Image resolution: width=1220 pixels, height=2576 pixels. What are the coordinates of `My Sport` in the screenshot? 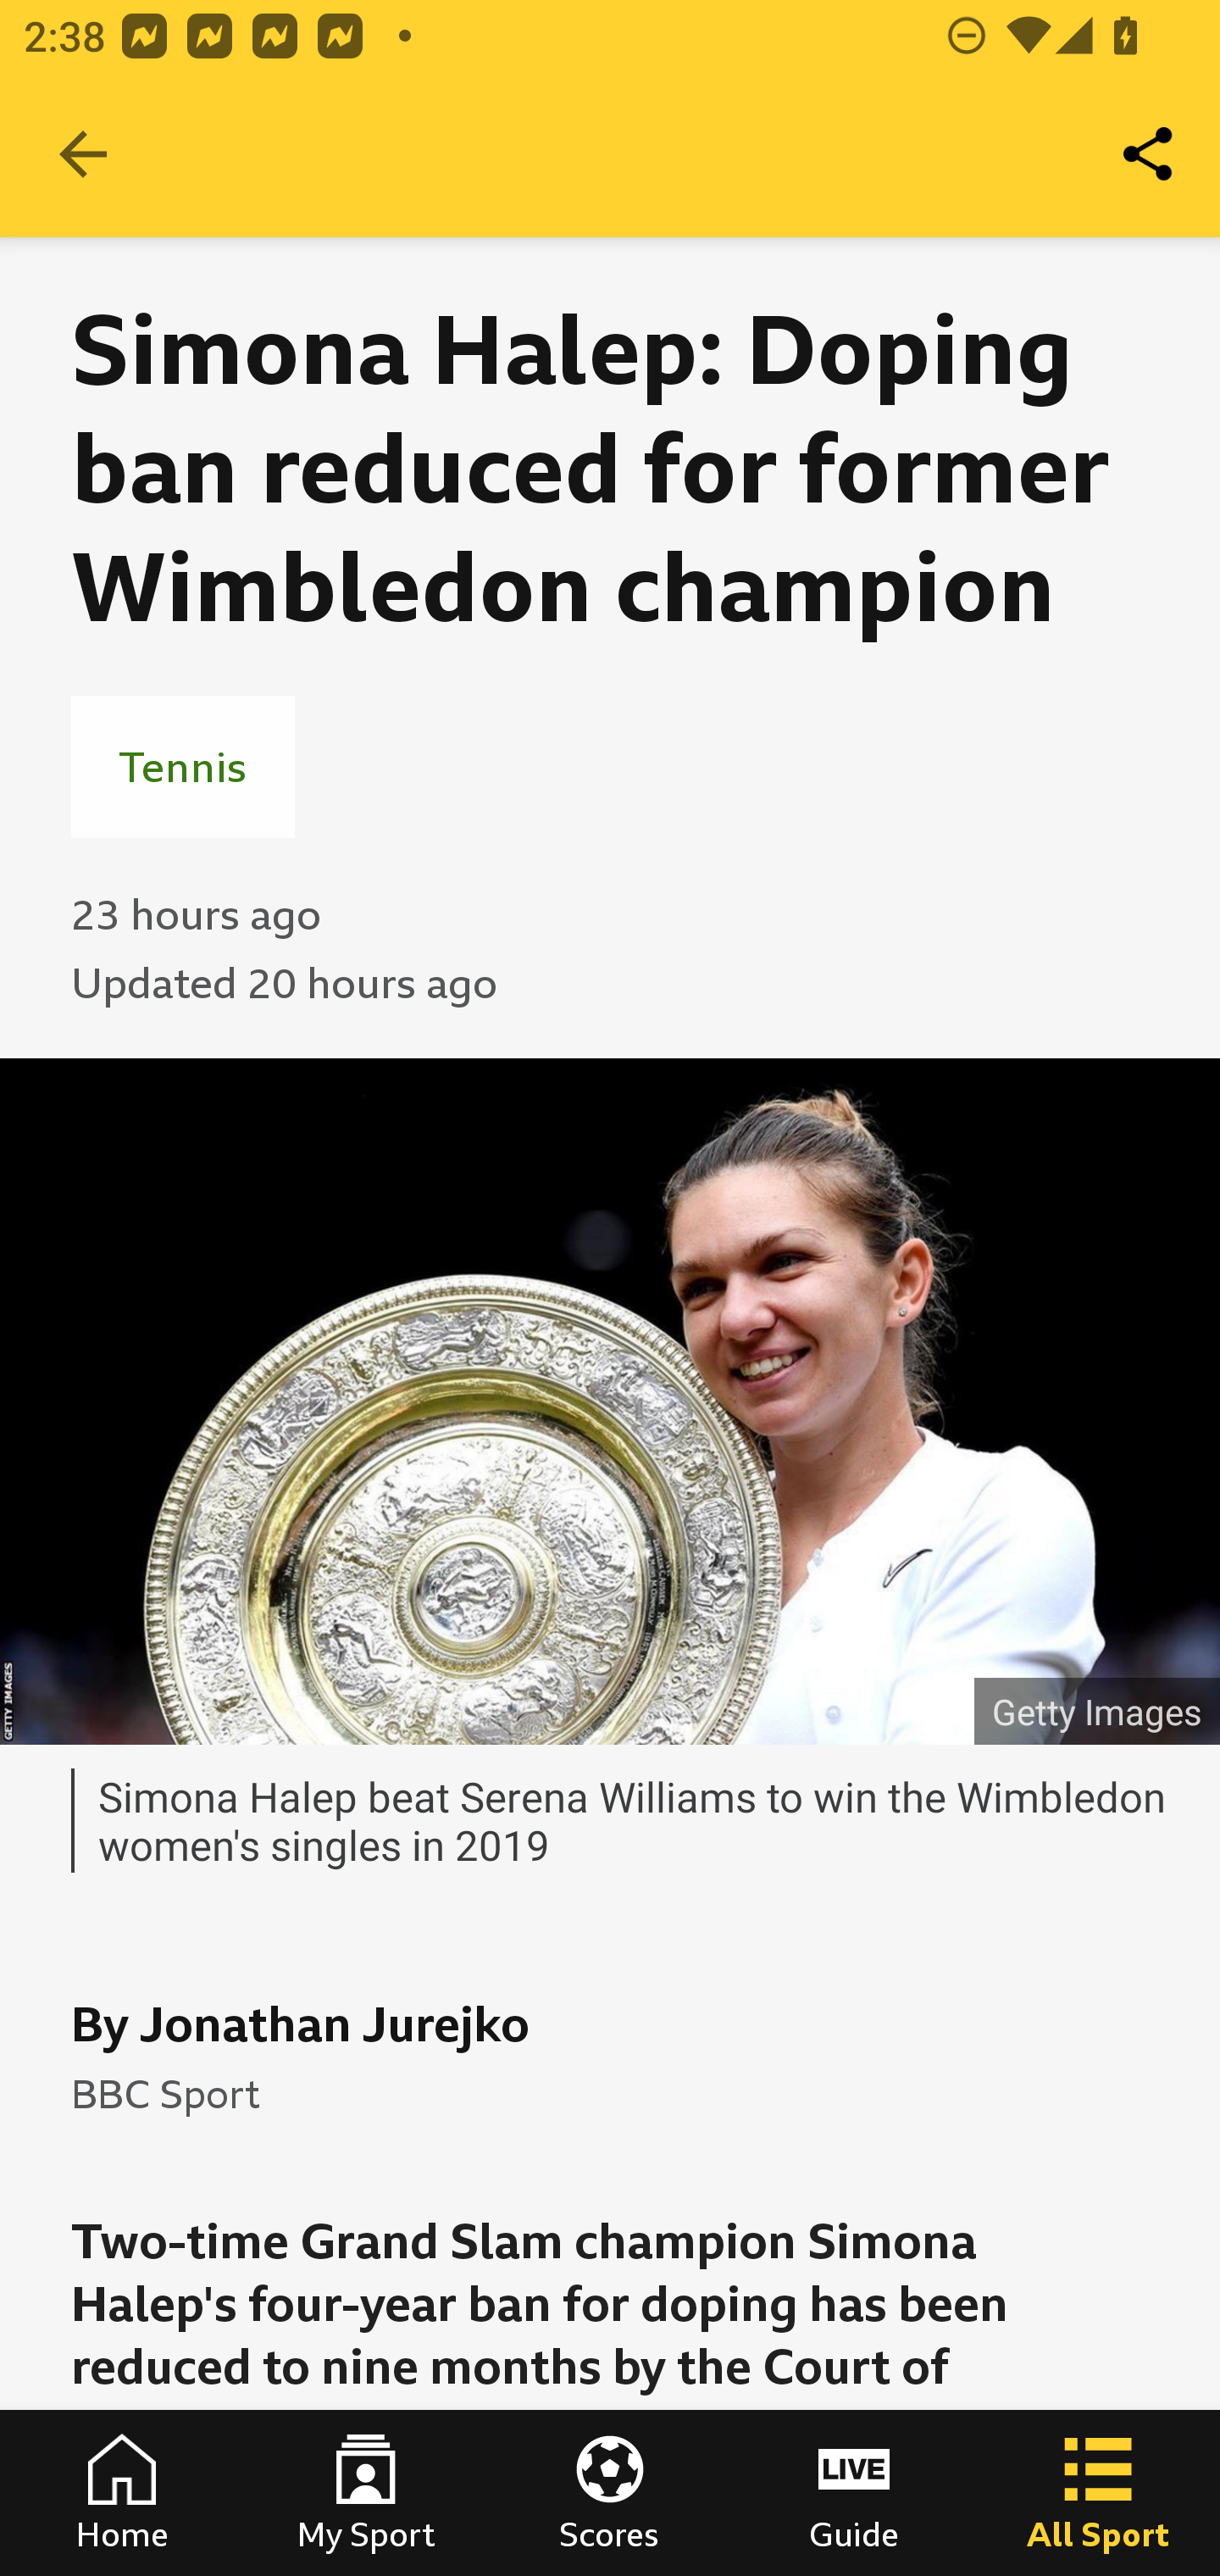 It's located at (366, 2493).